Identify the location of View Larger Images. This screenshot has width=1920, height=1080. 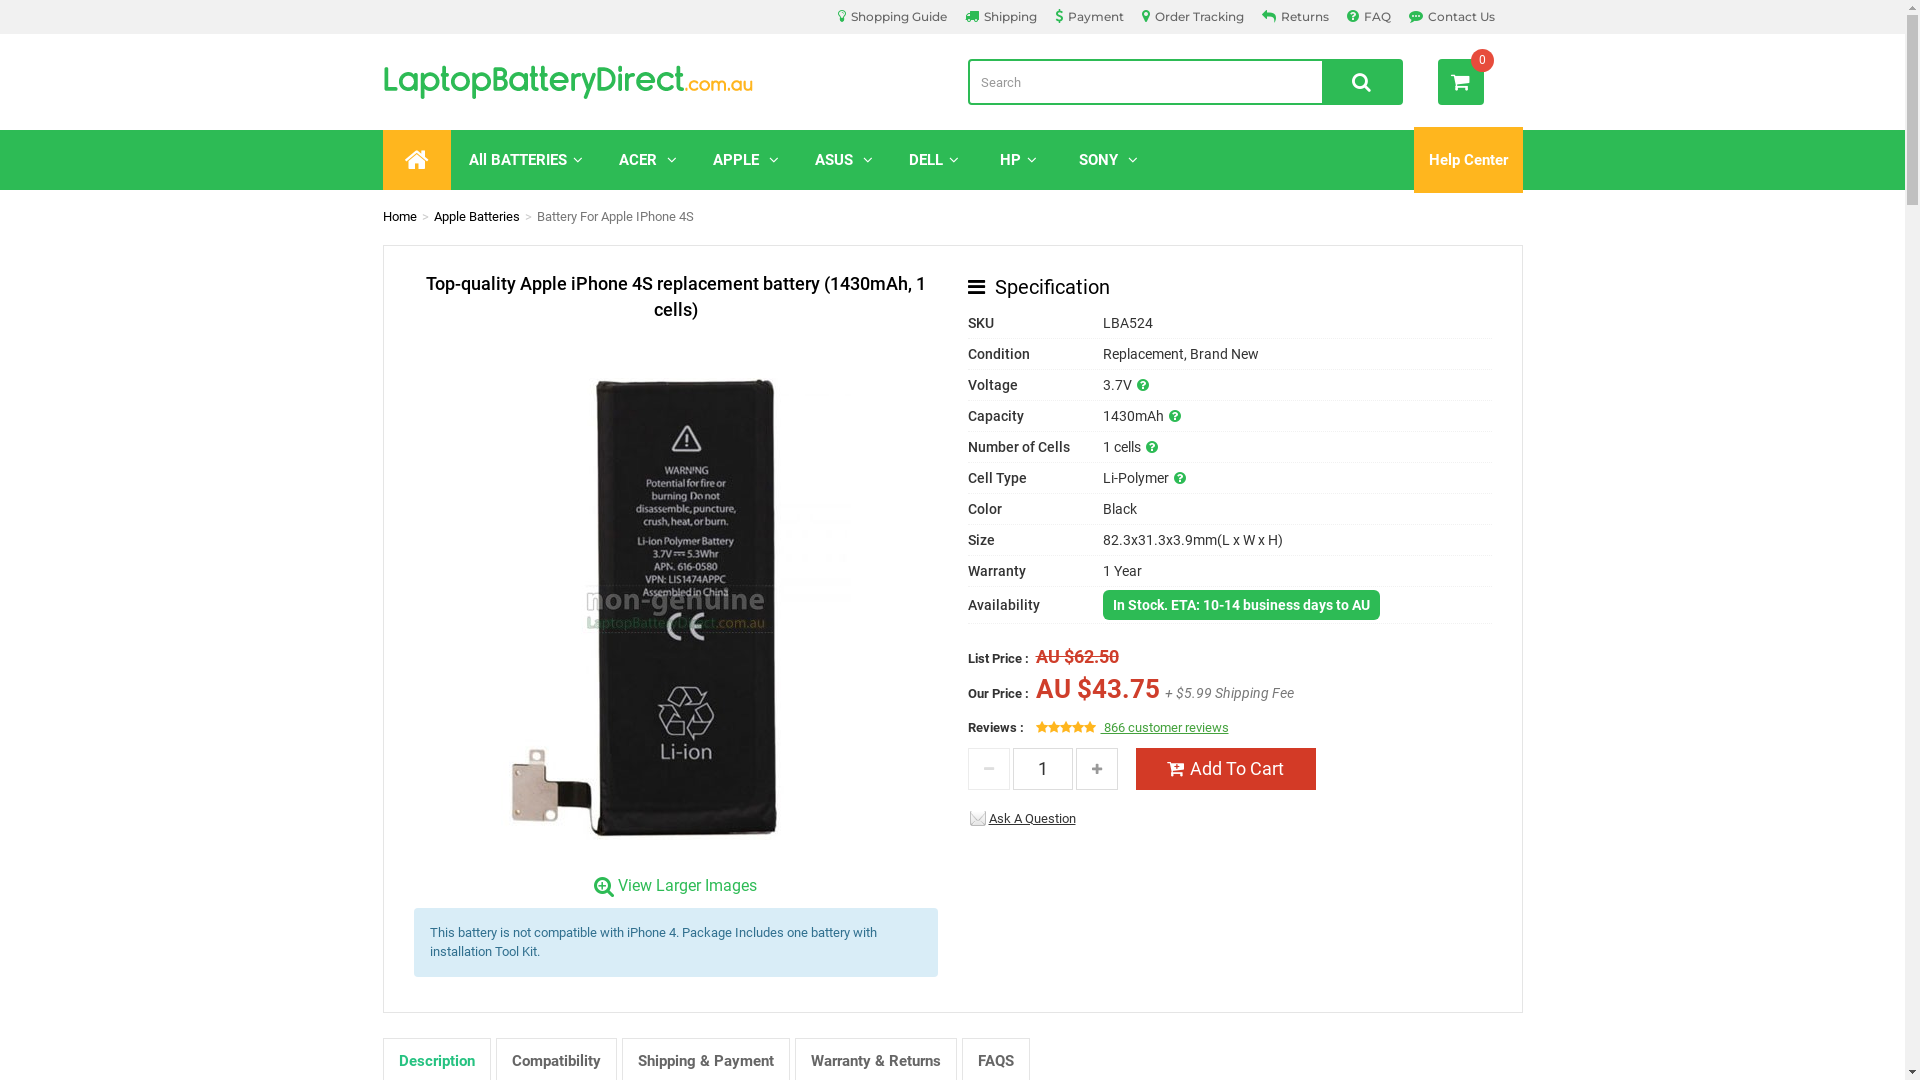
(675, 882).